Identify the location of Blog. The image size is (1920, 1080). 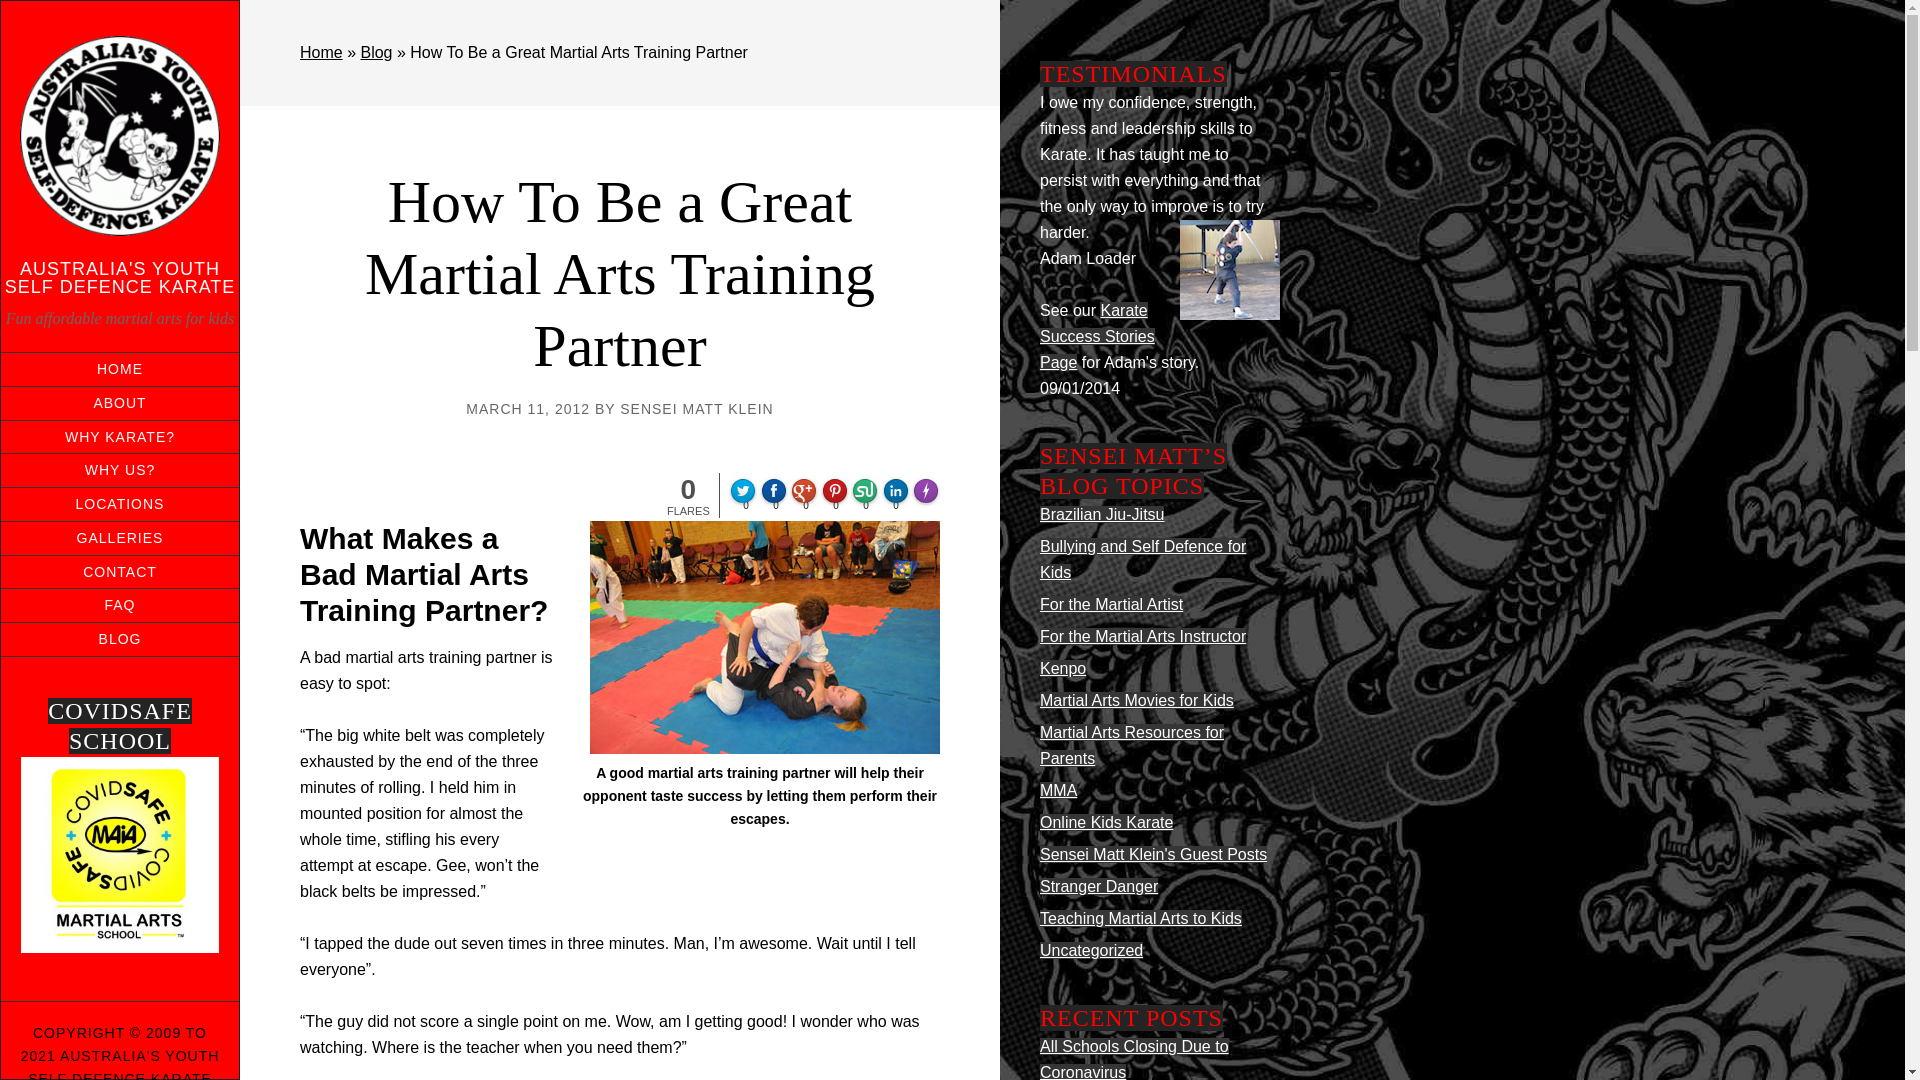
(376, 52).